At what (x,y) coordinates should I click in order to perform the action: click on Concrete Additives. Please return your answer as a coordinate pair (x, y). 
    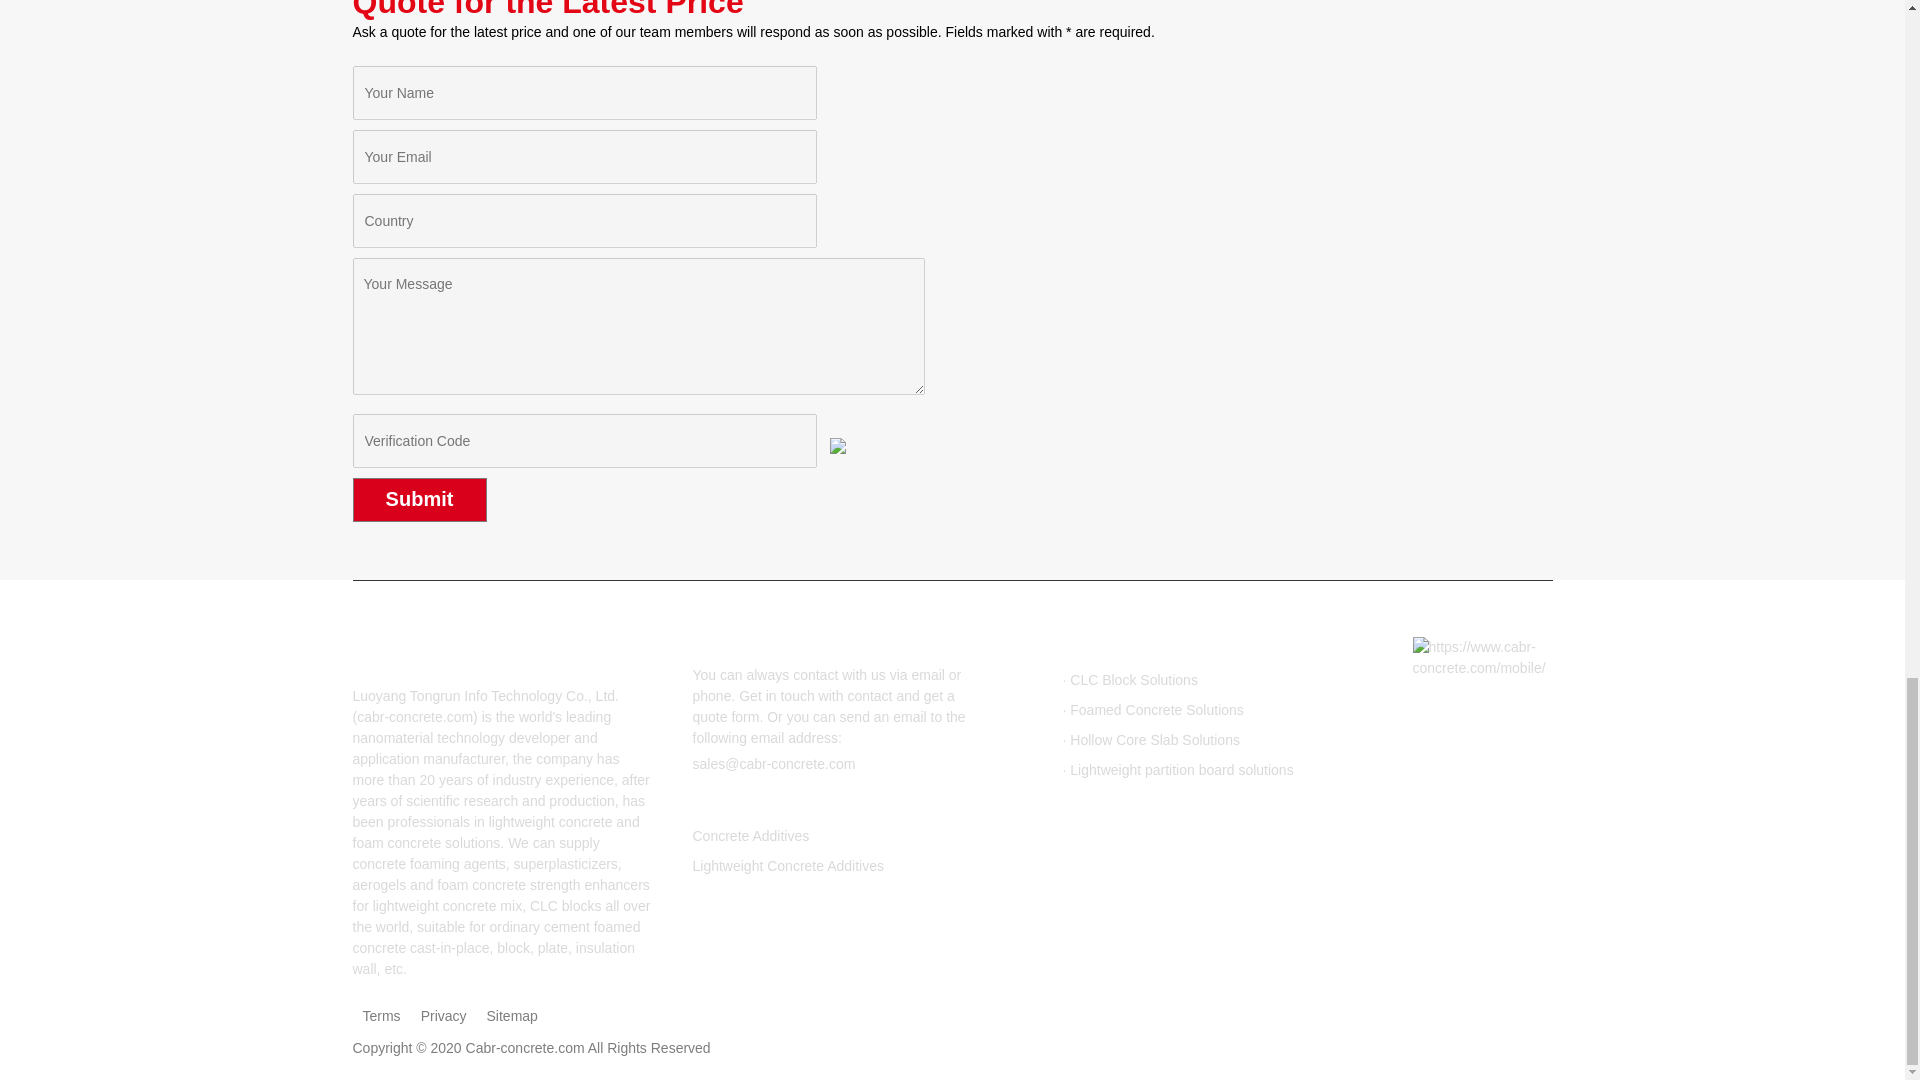
    Looking at the image, I should click on (750, 836).